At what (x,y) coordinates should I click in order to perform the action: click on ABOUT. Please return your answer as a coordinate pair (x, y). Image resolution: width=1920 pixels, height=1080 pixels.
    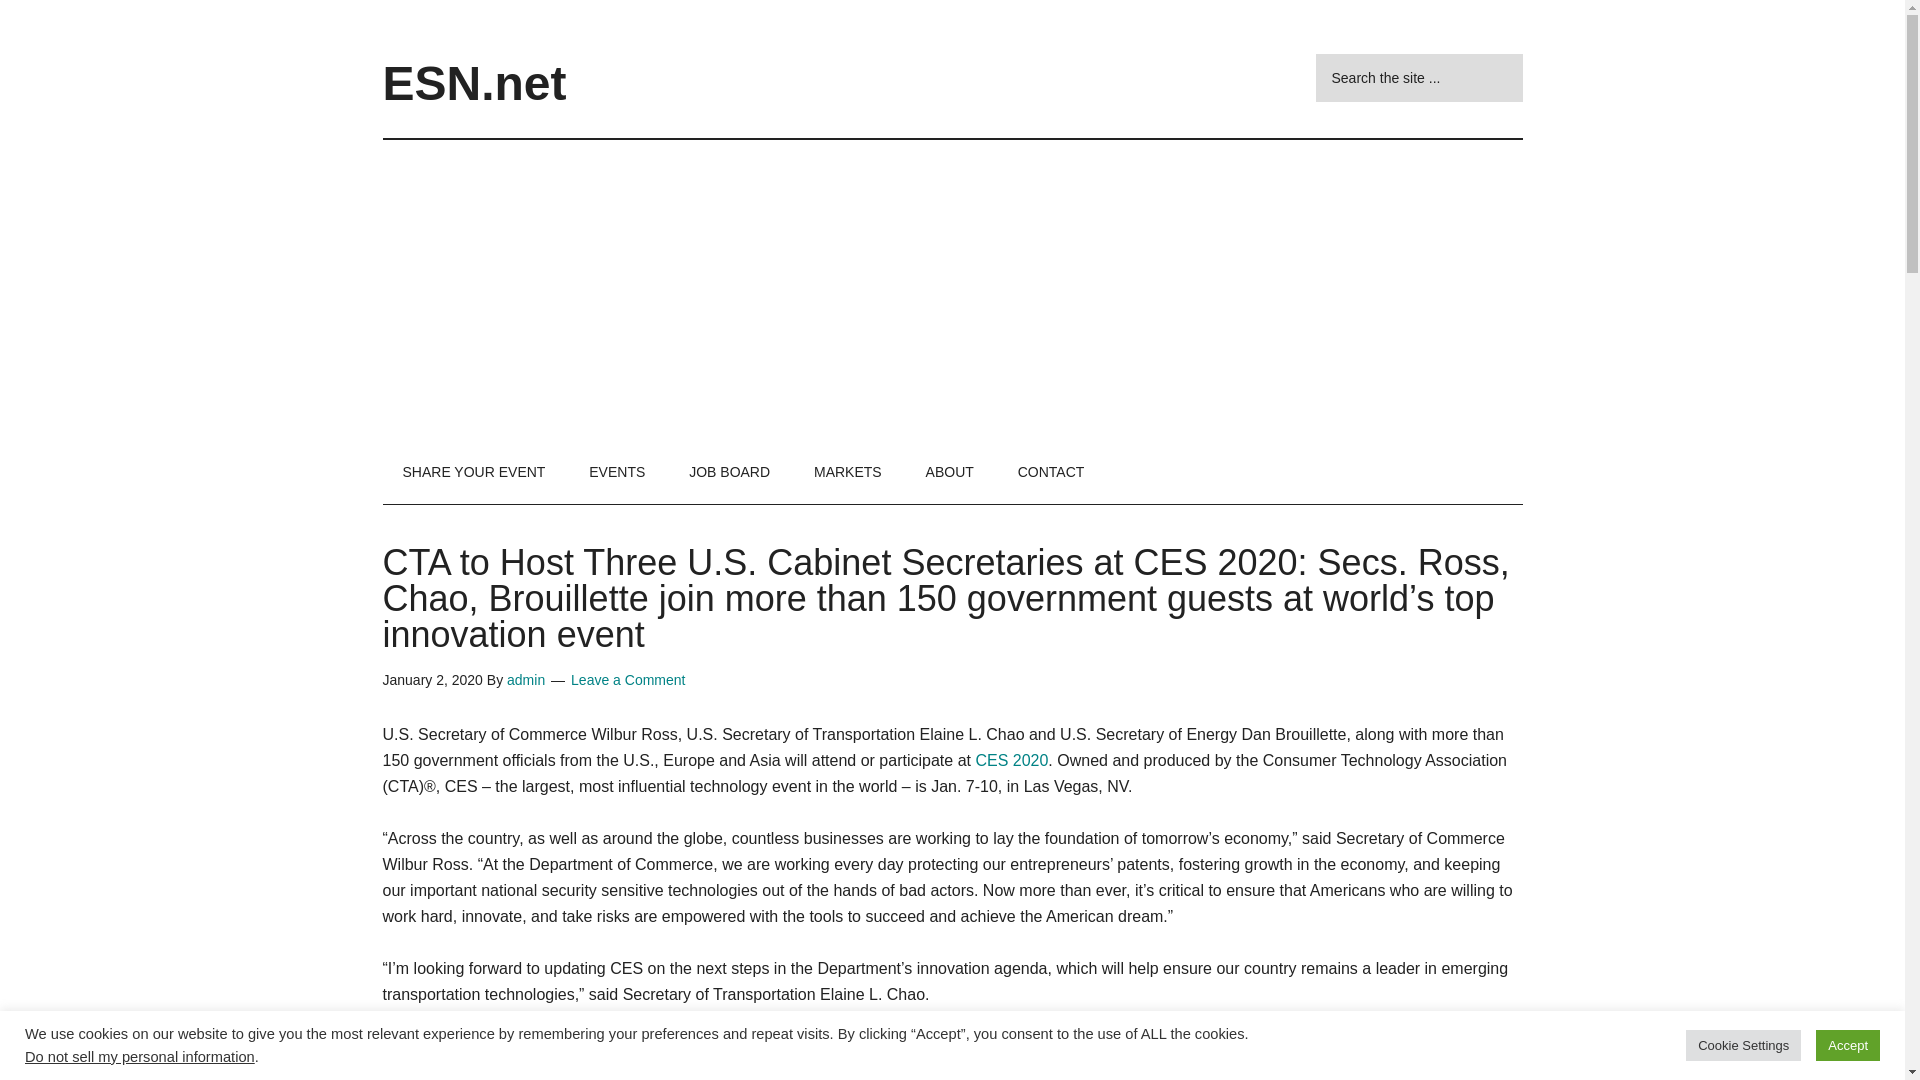
    Looking at the image, I should click on (950, 472).